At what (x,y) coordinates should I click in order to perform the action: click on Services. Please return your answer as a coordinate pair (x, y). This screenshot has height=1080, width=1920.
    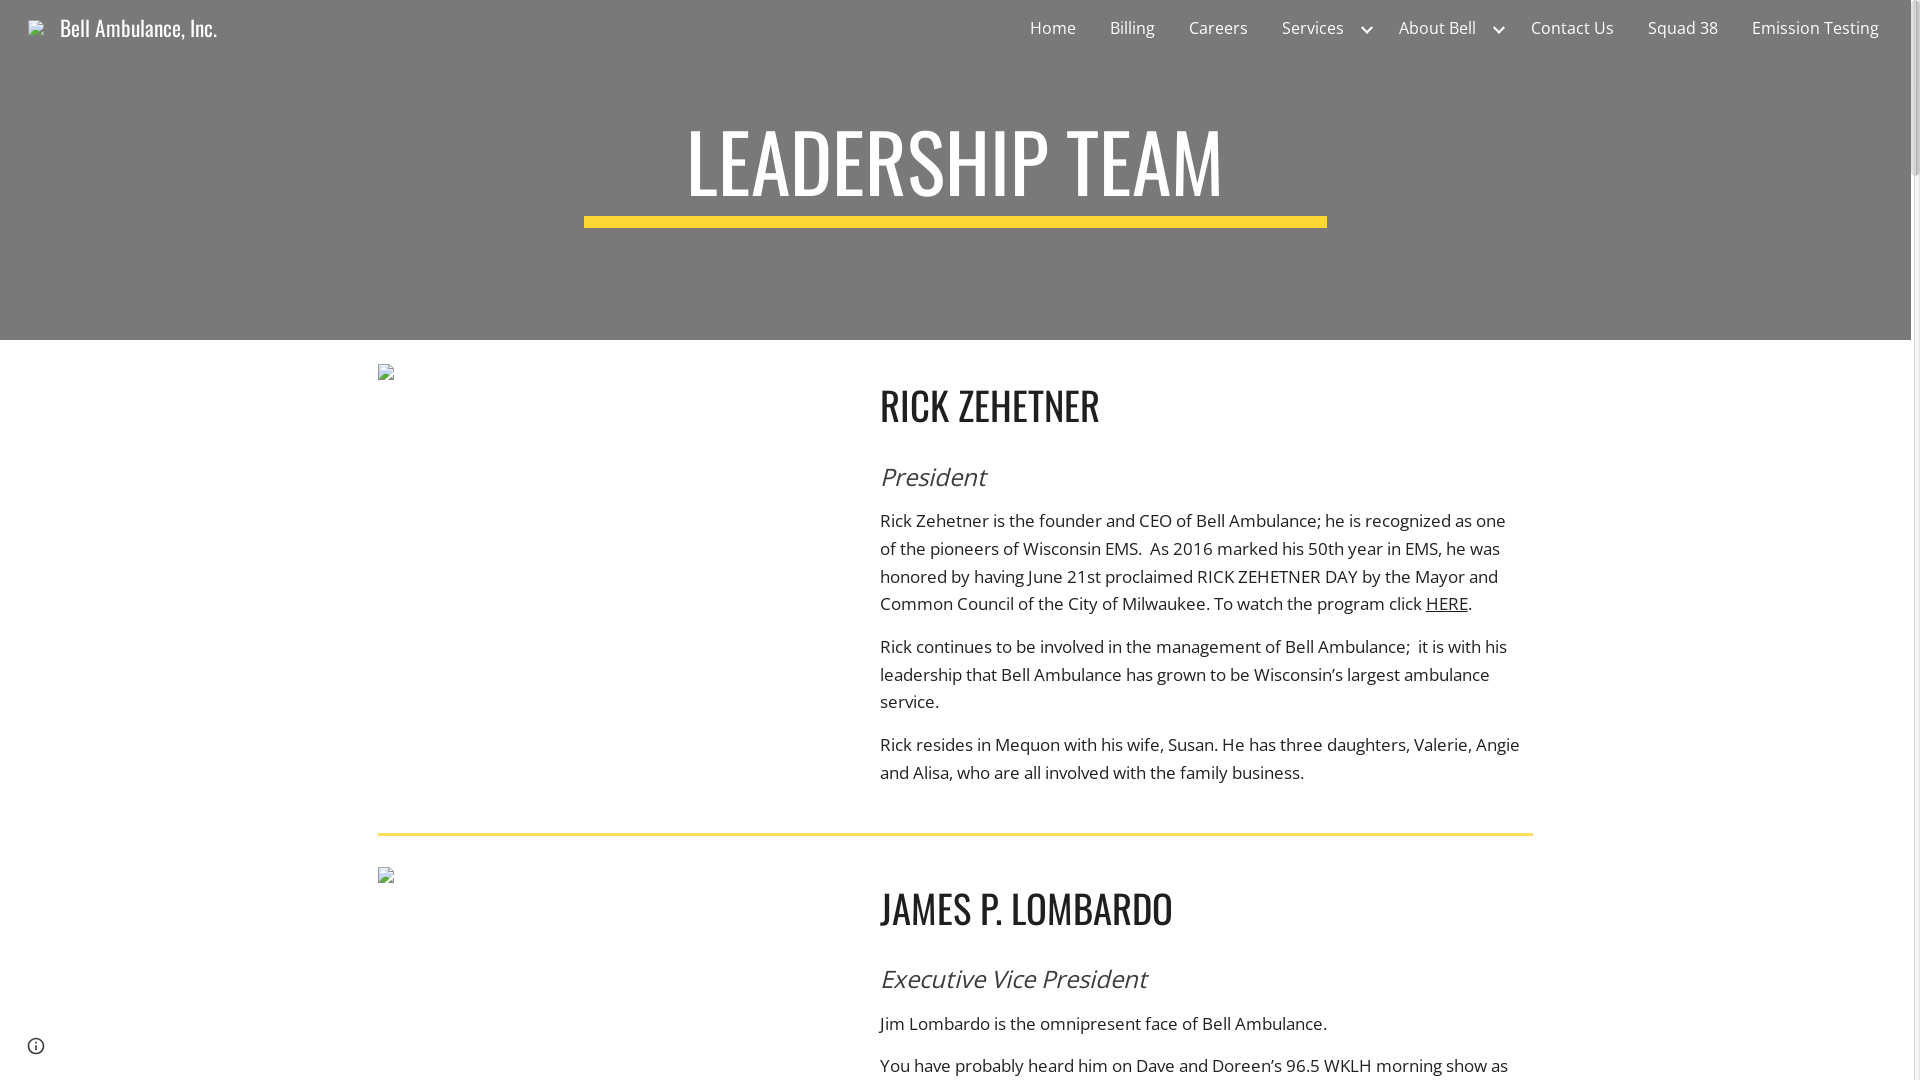
    Looking at the image, I should click on (1313, 28).